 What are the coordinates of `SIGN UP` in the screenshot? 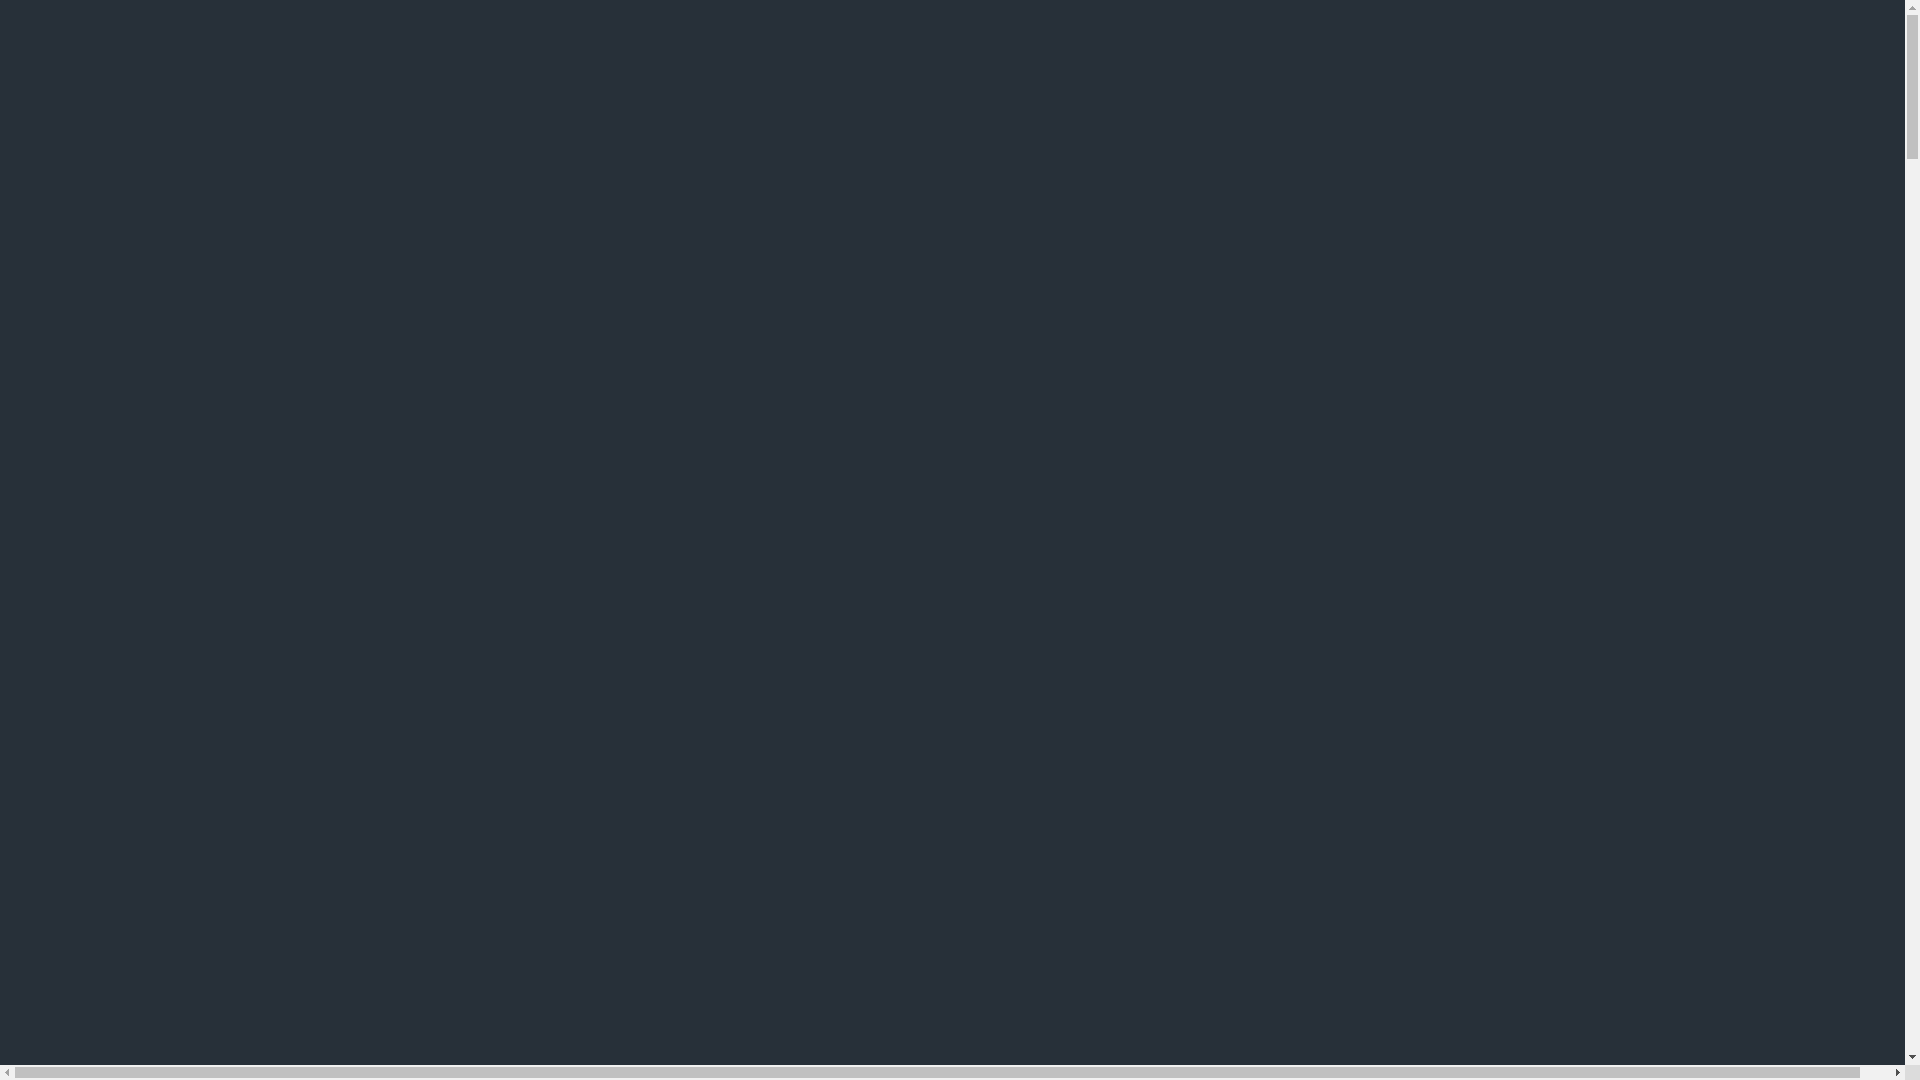 It's located at (641, 716).